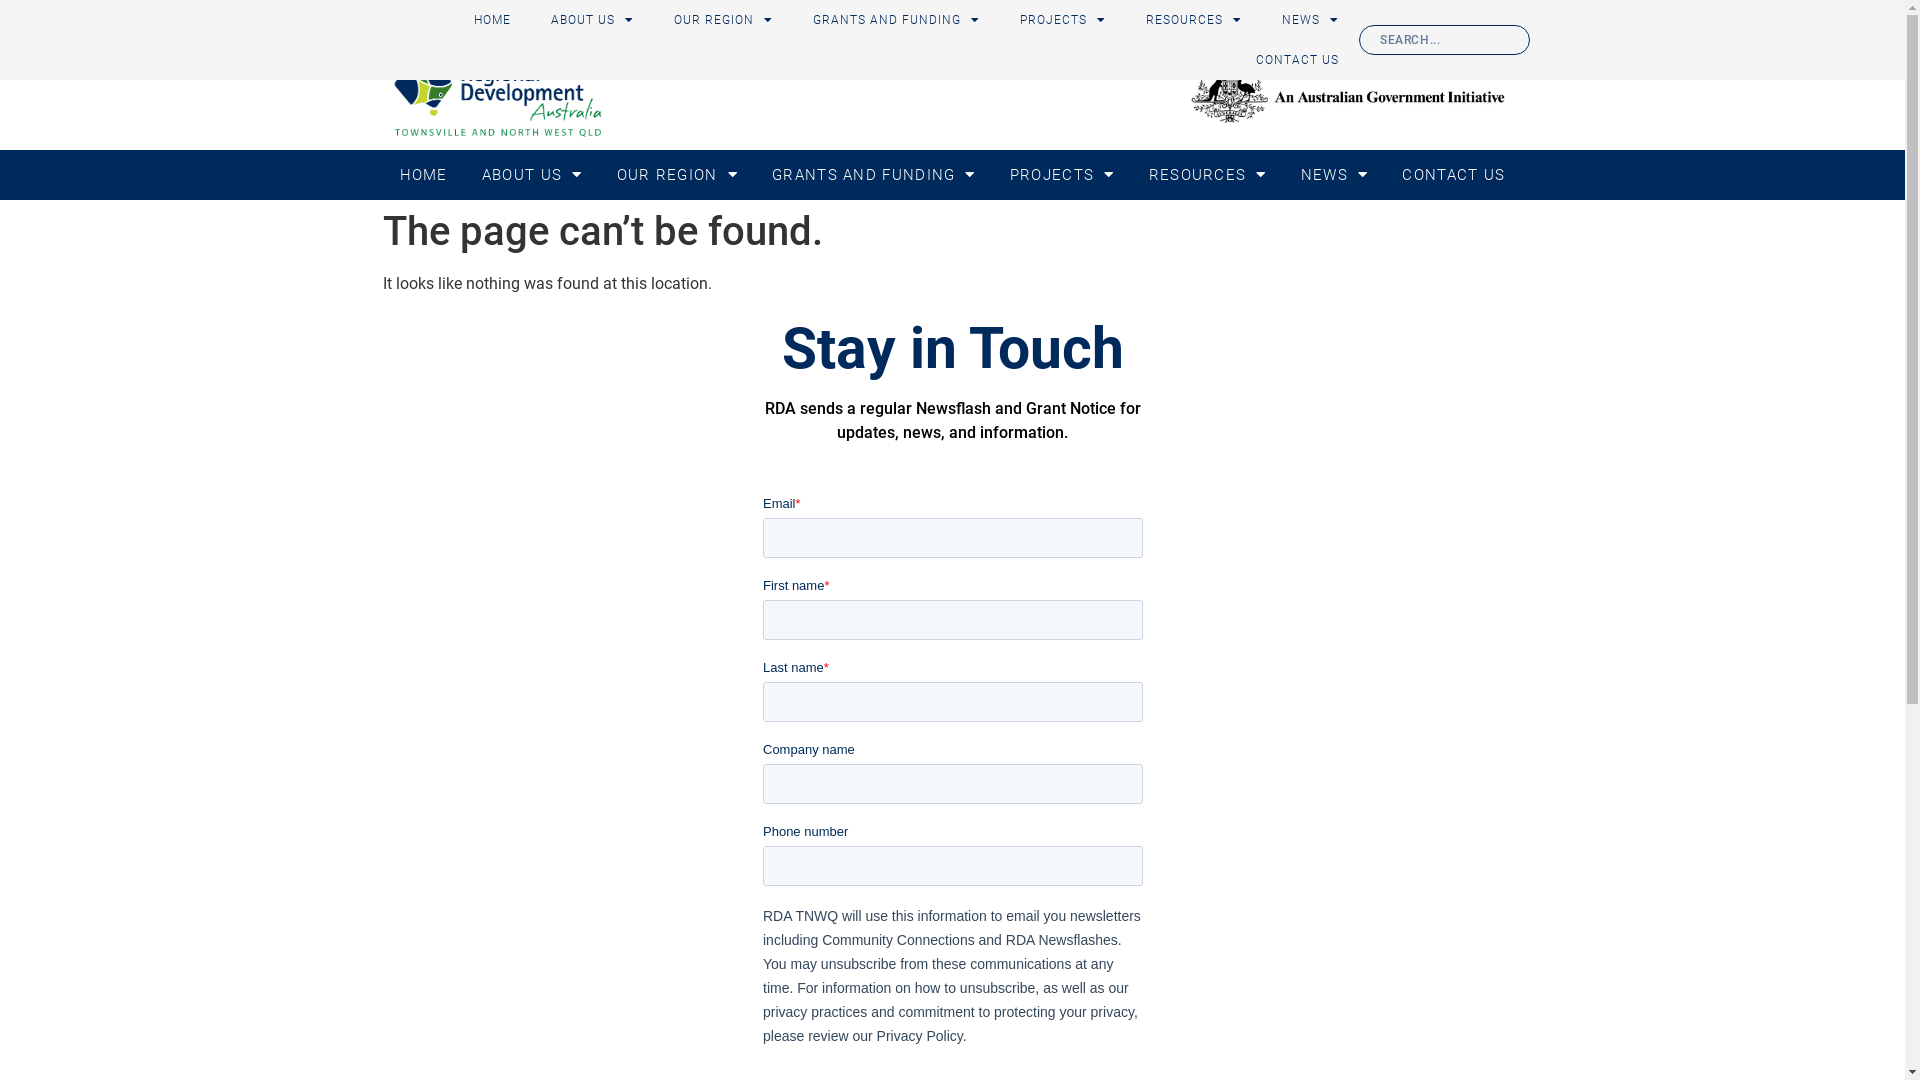 The height and width of the screenshot is (1080, 1920). I want to click on PROJECTS, so click(1063, 20).